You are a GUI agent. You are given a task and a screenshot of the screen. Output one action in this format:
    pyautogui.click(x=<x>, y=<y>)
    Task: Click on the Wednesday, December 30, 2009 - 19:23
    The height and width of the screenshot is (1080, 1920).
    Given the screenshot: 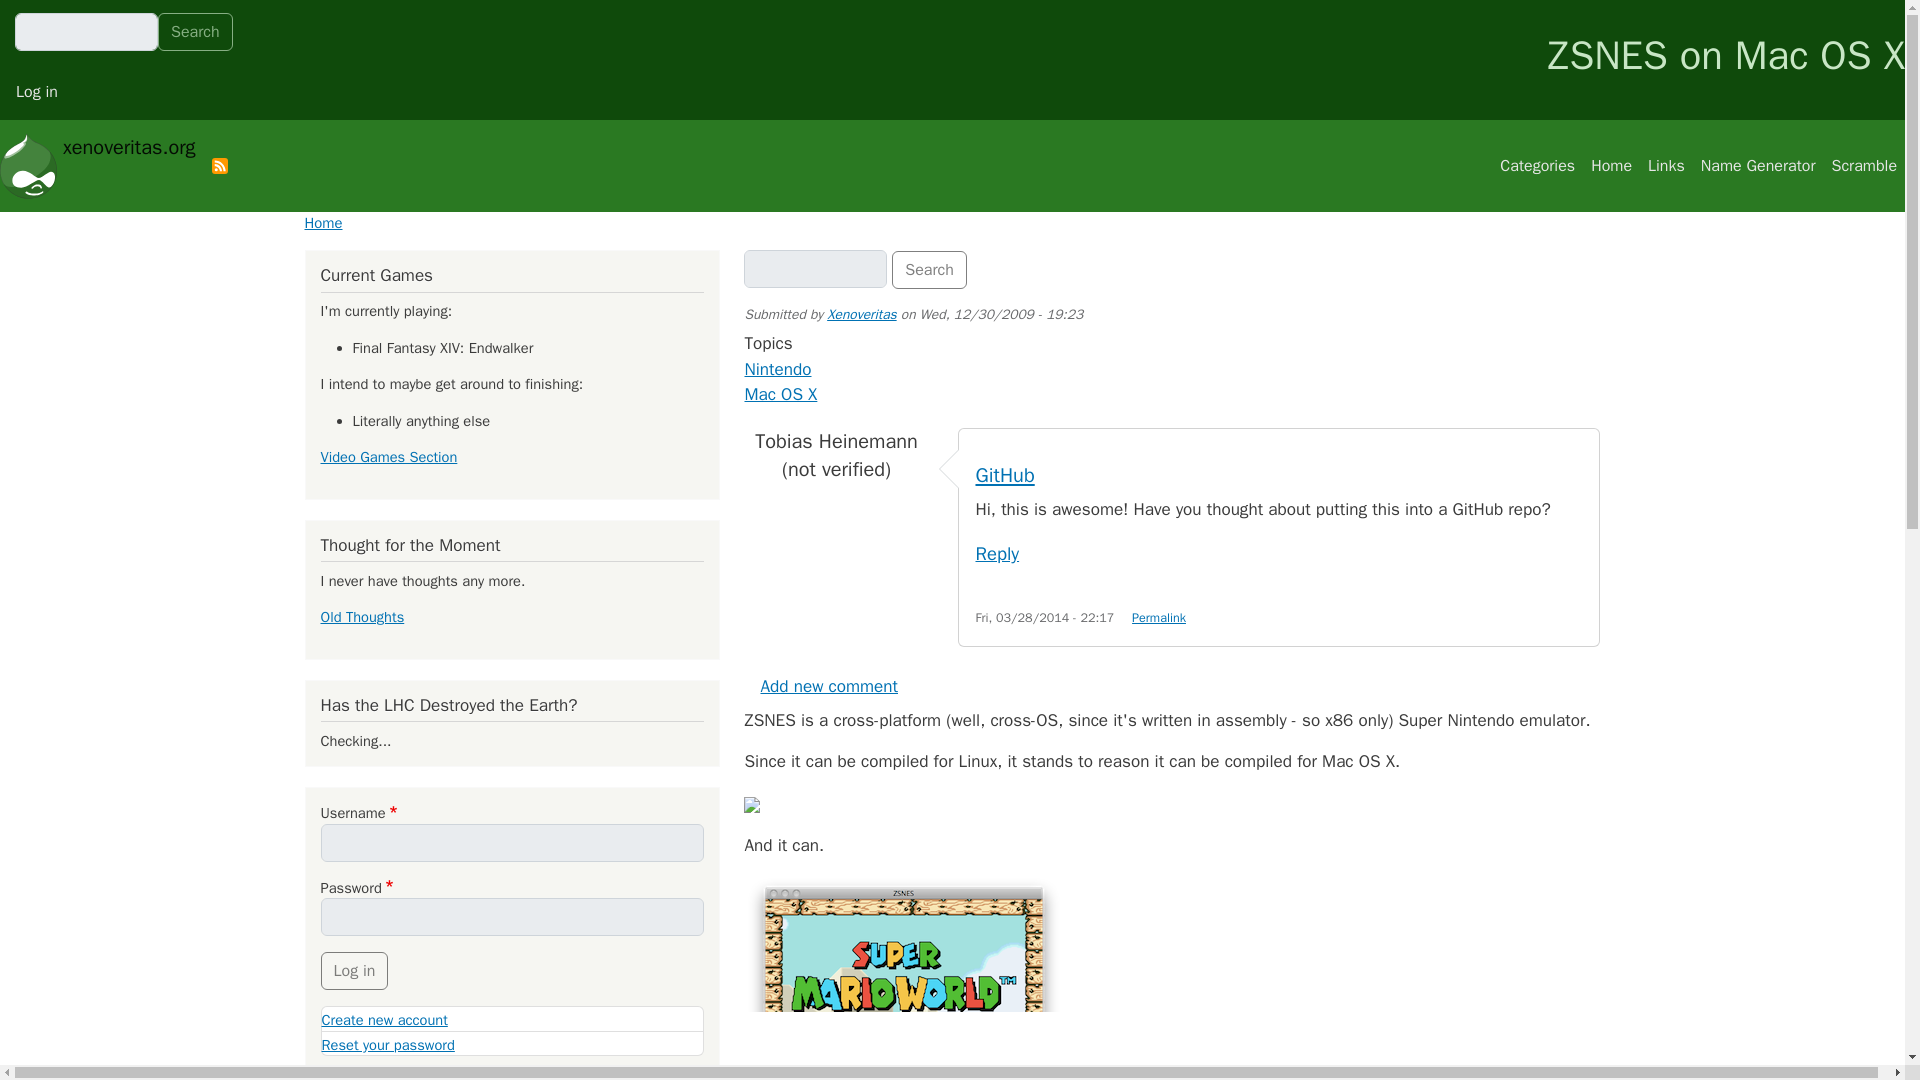 What is the action you would take?
    pyautogui.click(x=1002, y=314)
    